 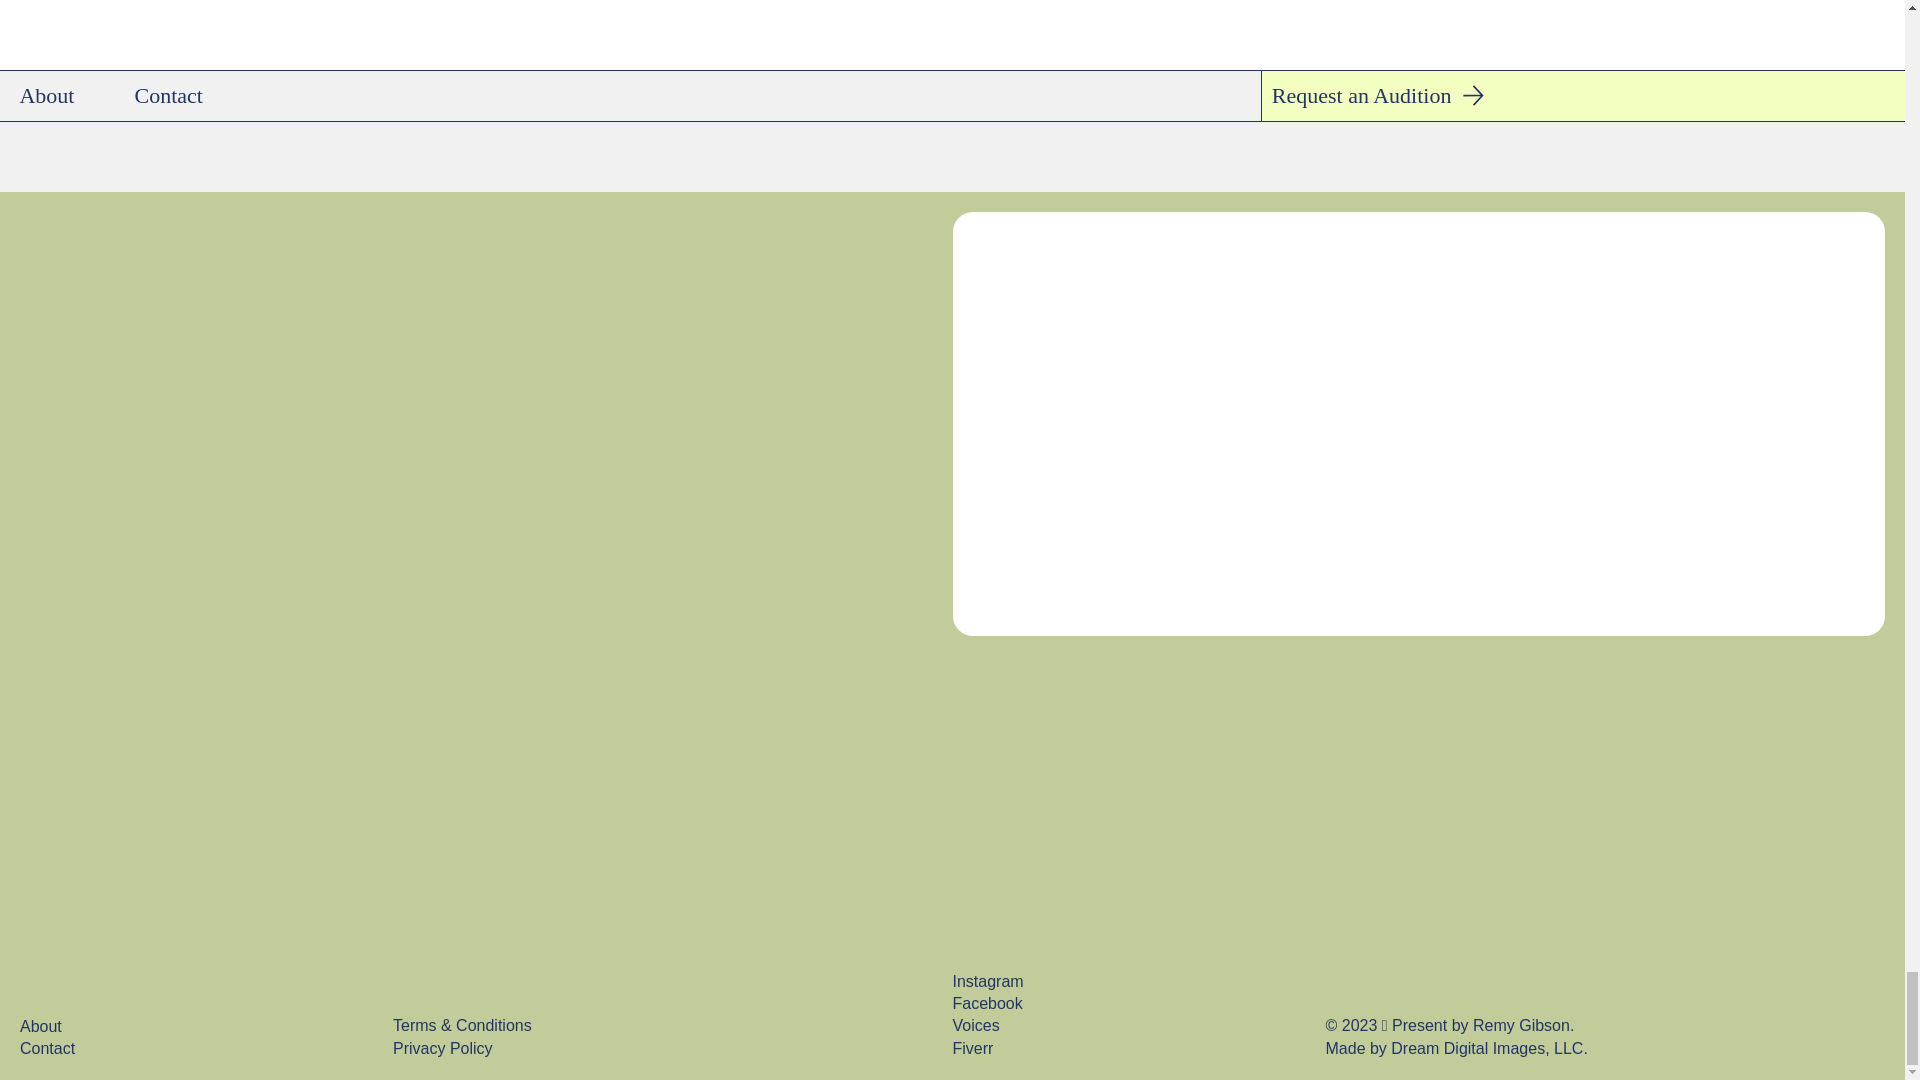 I want to click on About, so click(x=188, y=1026).